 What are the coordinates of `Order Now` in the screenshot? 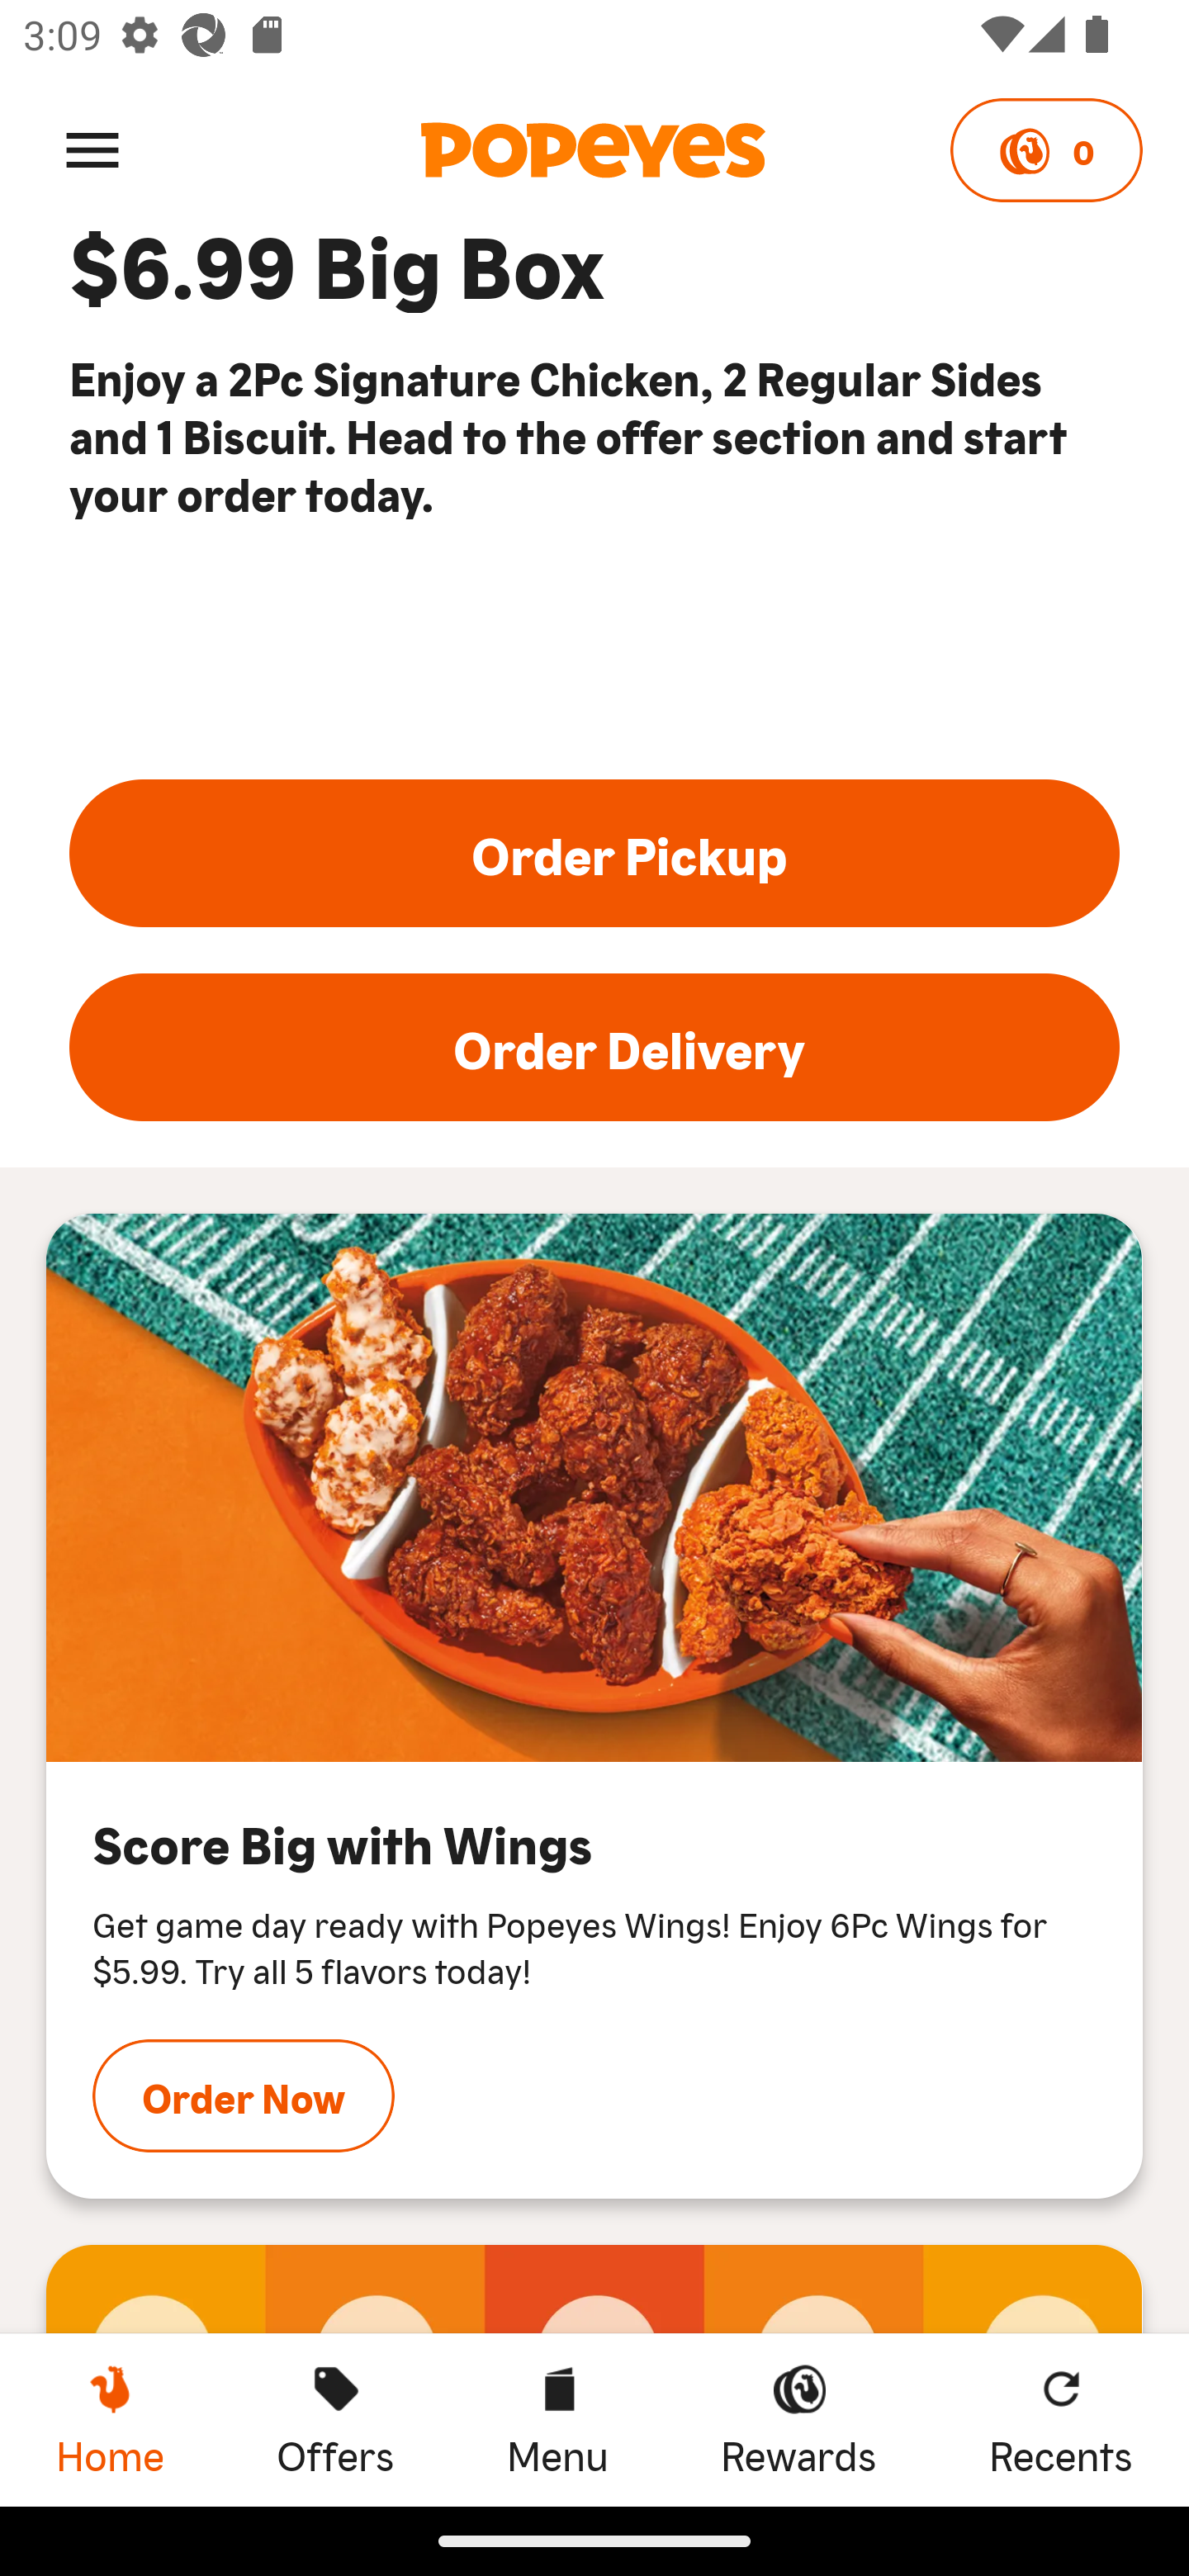 It's located at (244, 2097).